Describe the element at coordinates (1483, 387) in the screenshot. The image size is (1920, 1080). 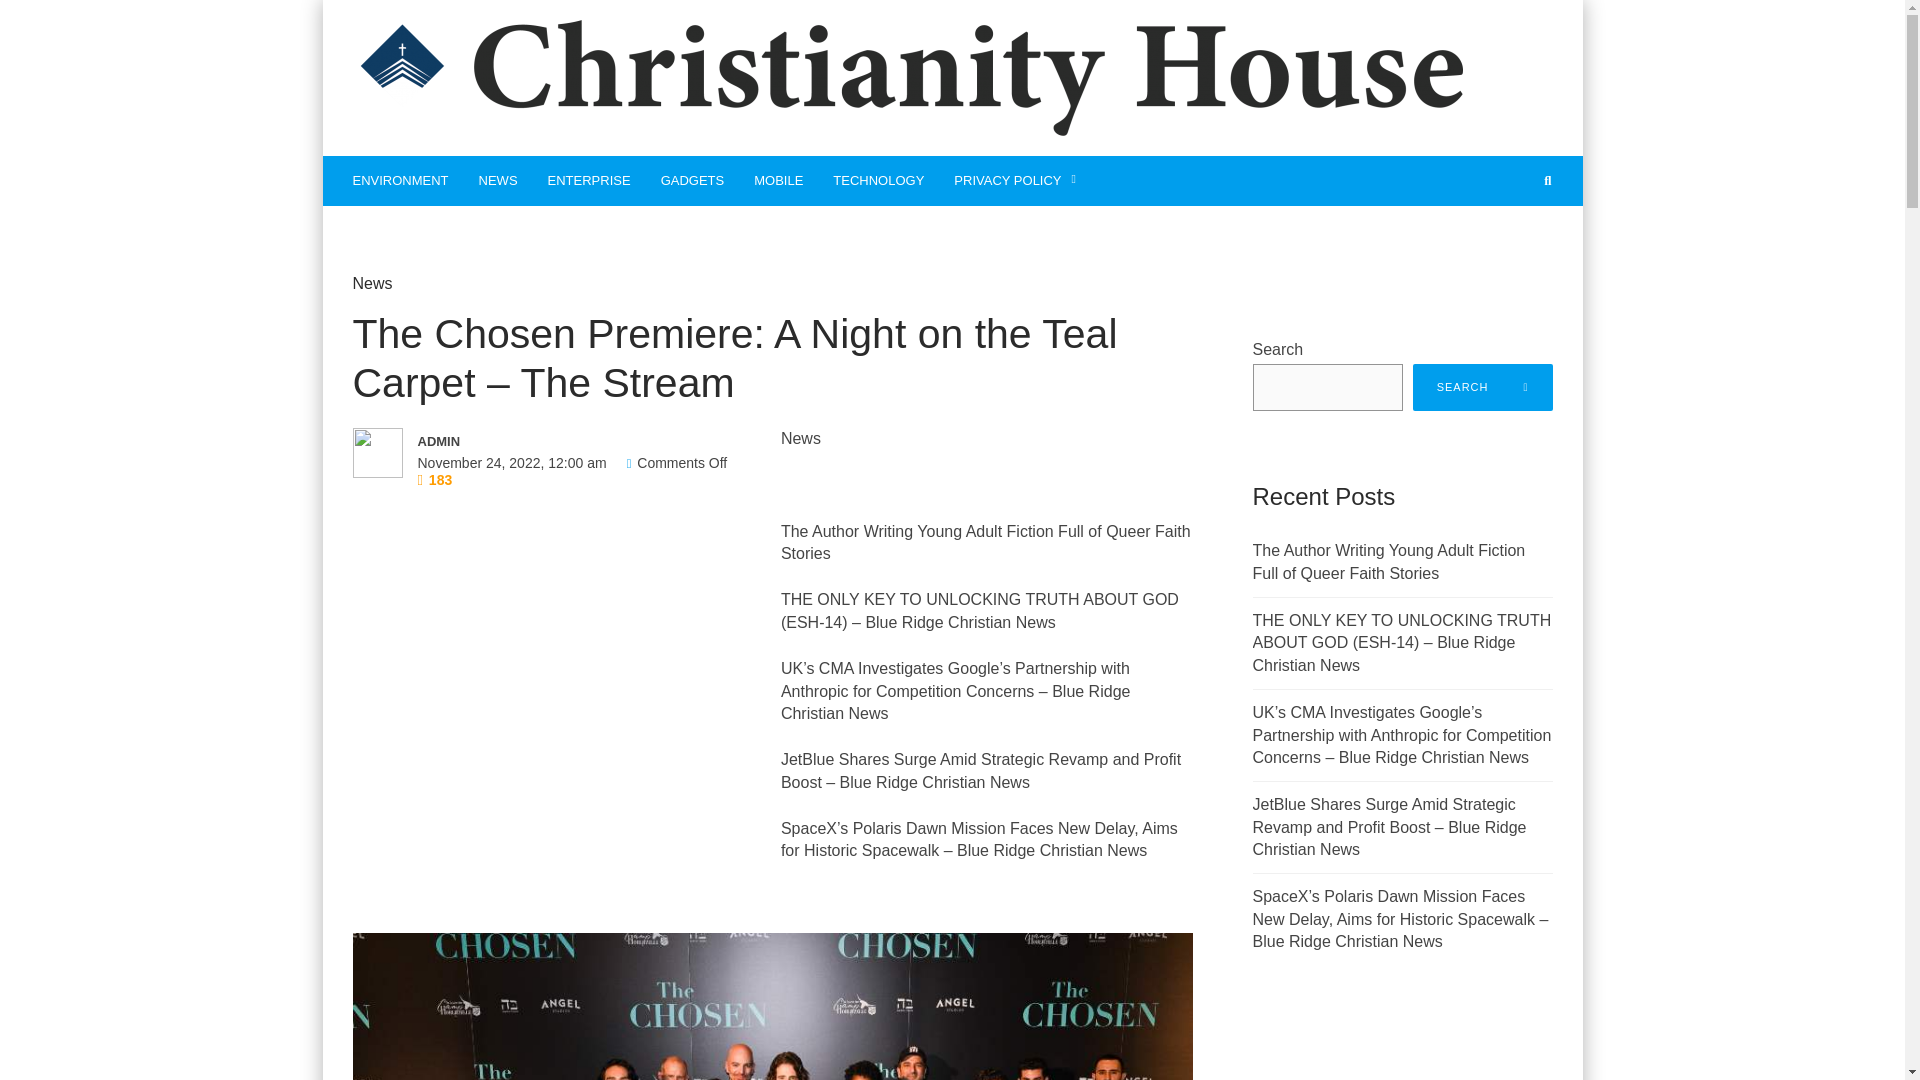
I see `SEARCH` at that location.